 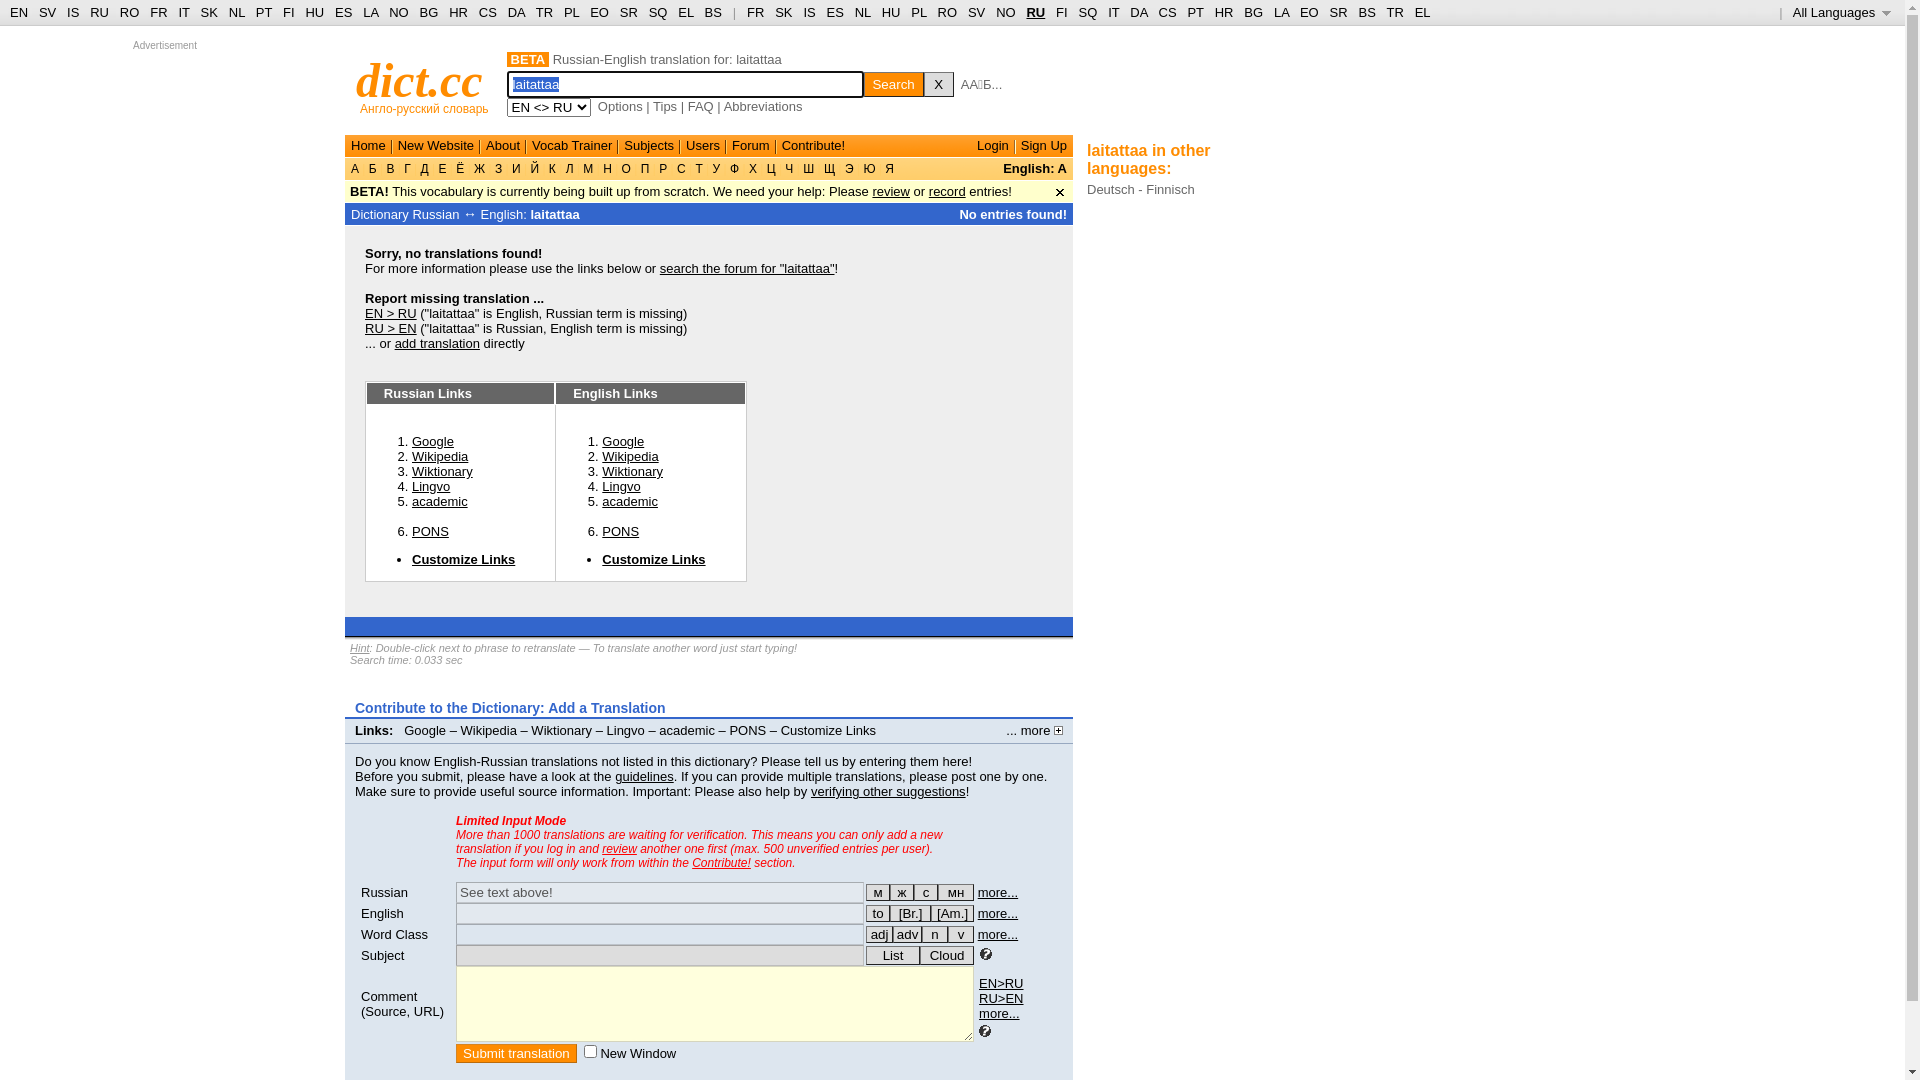 What do you see at coordinates (630, 456) in the screenshot?
I see `Wikipedia` at bounding box center [630, 456].